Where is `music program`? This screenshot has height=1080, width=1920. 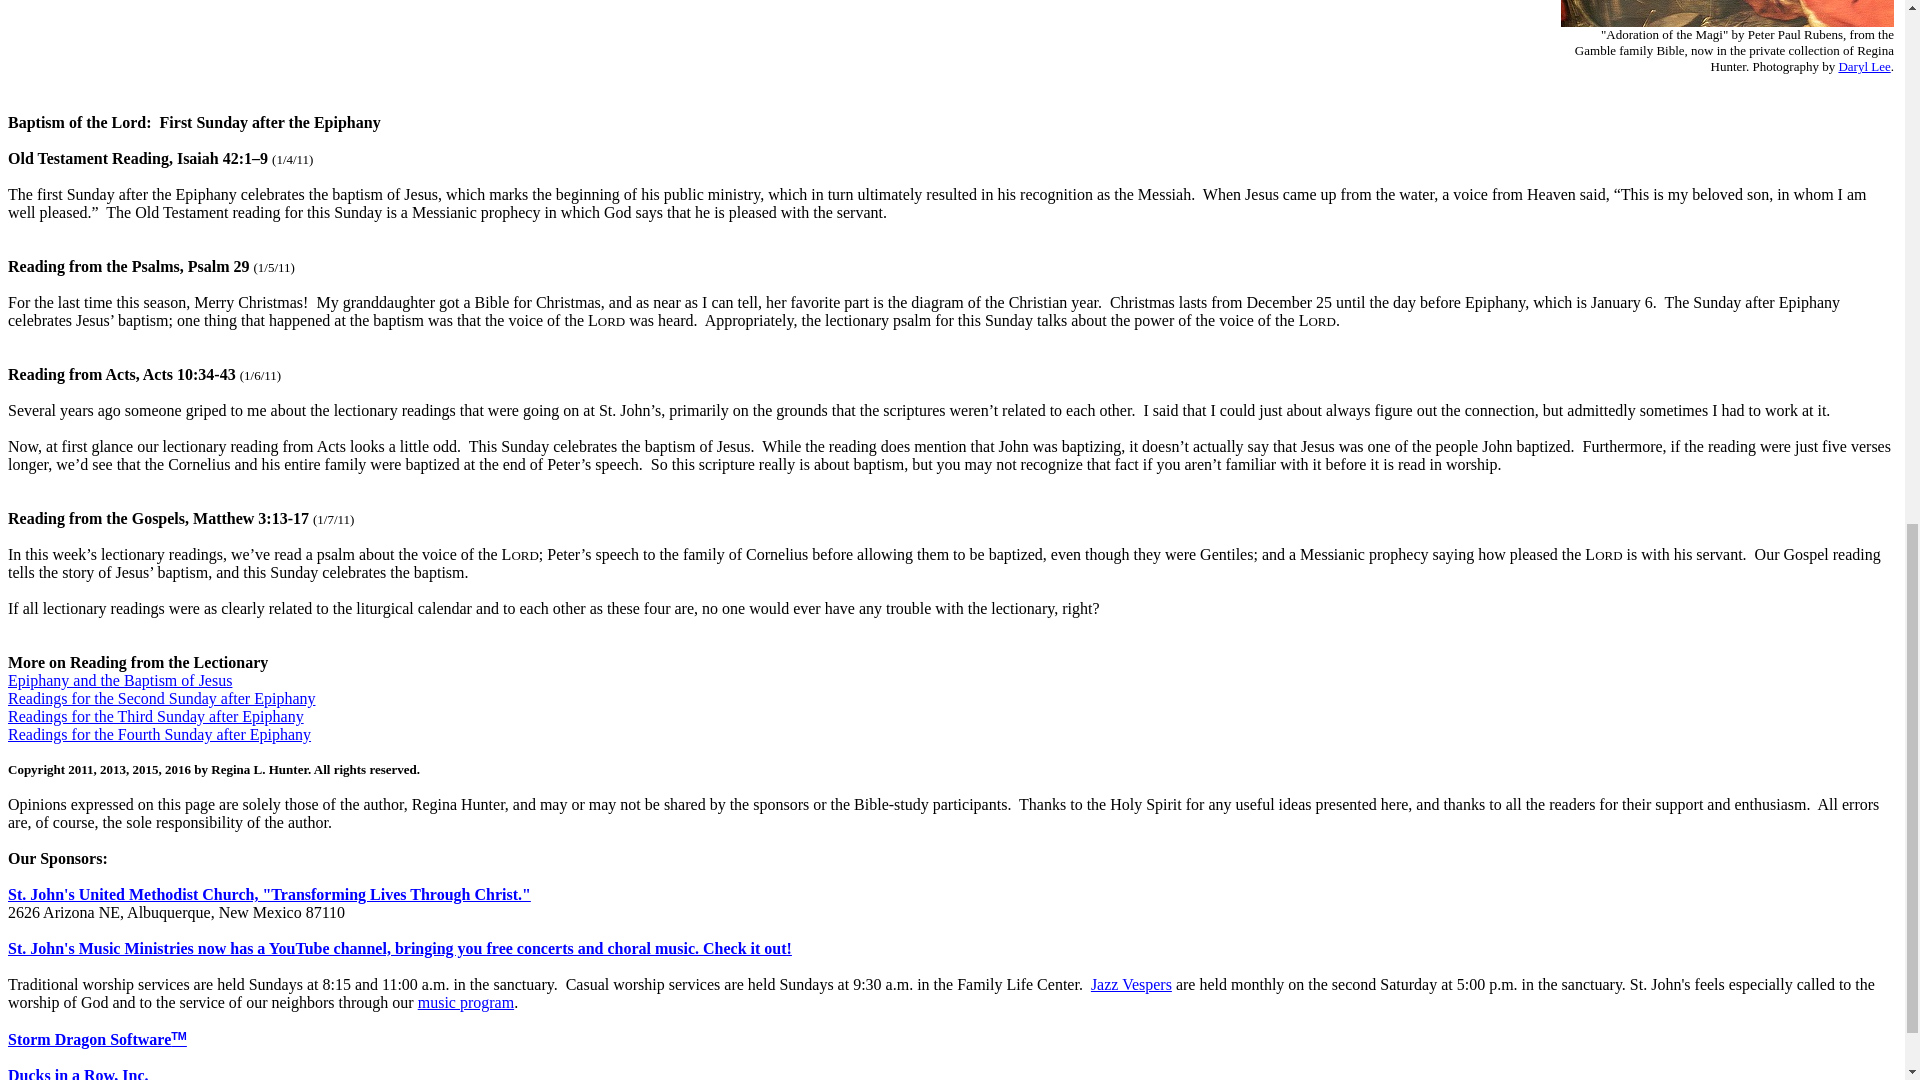 music program is located at coordinates (466, 1002).